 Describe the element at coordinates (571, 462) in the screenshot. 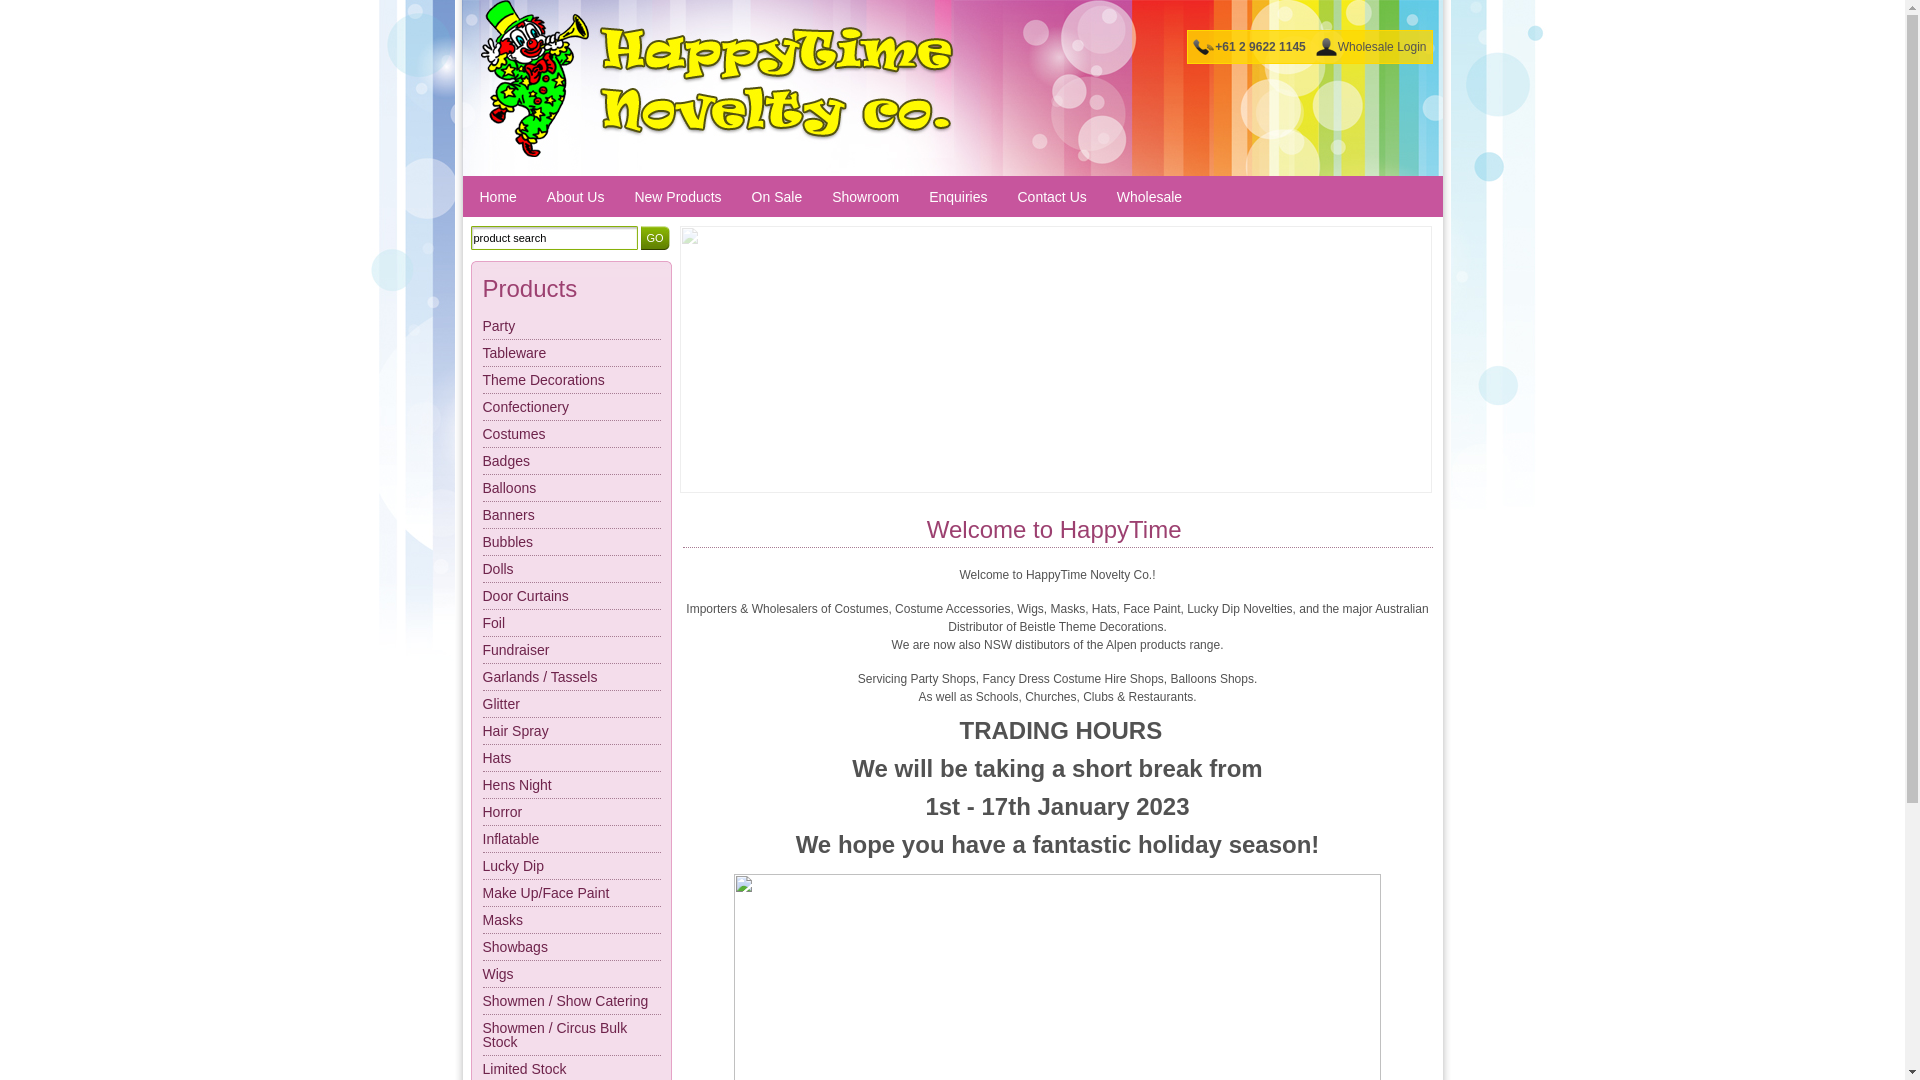

I see `Badges` at that location.